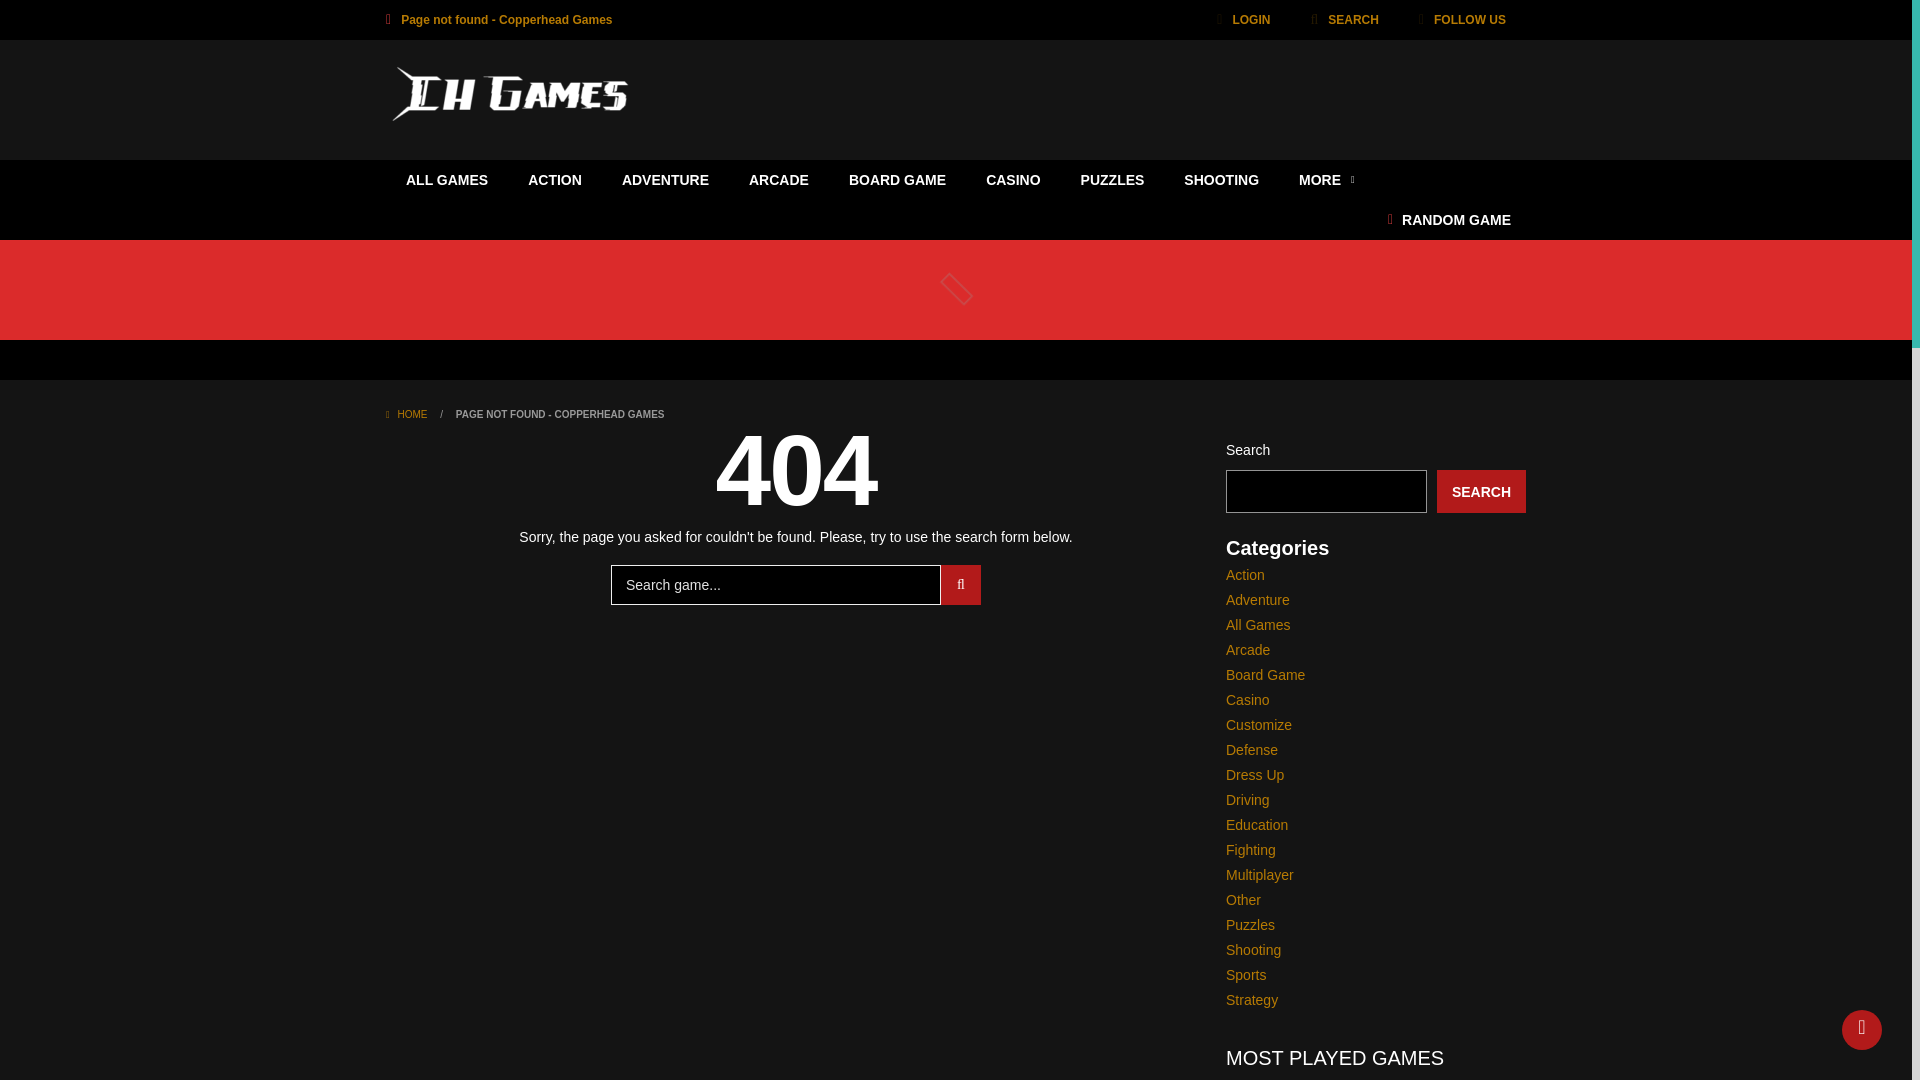 Image resolution: width=1920 pixels, height=1080 pixels. I want to click on SHOOTING, so click(1220, 179).